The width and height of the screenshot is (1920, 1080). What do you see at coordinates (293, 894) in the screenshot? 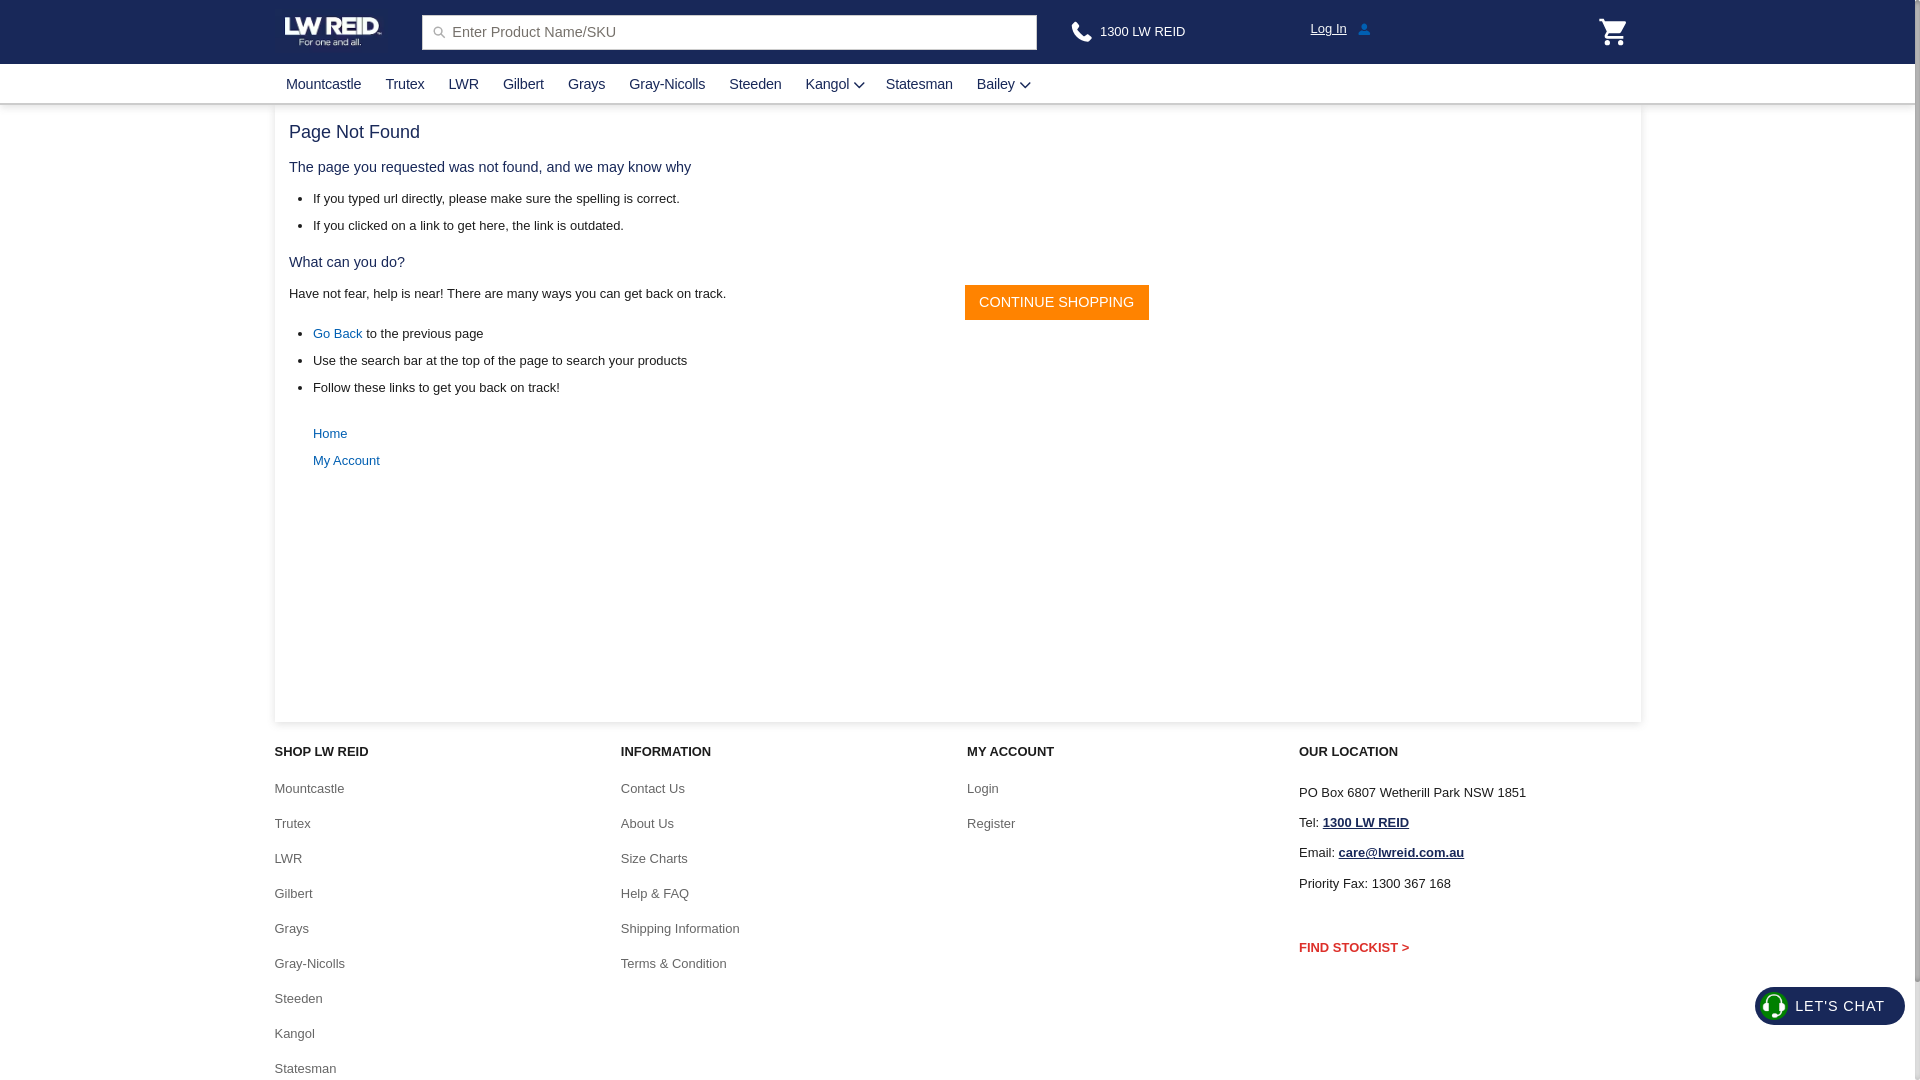
I see `Gilbert` at bounding box center [293, 894].